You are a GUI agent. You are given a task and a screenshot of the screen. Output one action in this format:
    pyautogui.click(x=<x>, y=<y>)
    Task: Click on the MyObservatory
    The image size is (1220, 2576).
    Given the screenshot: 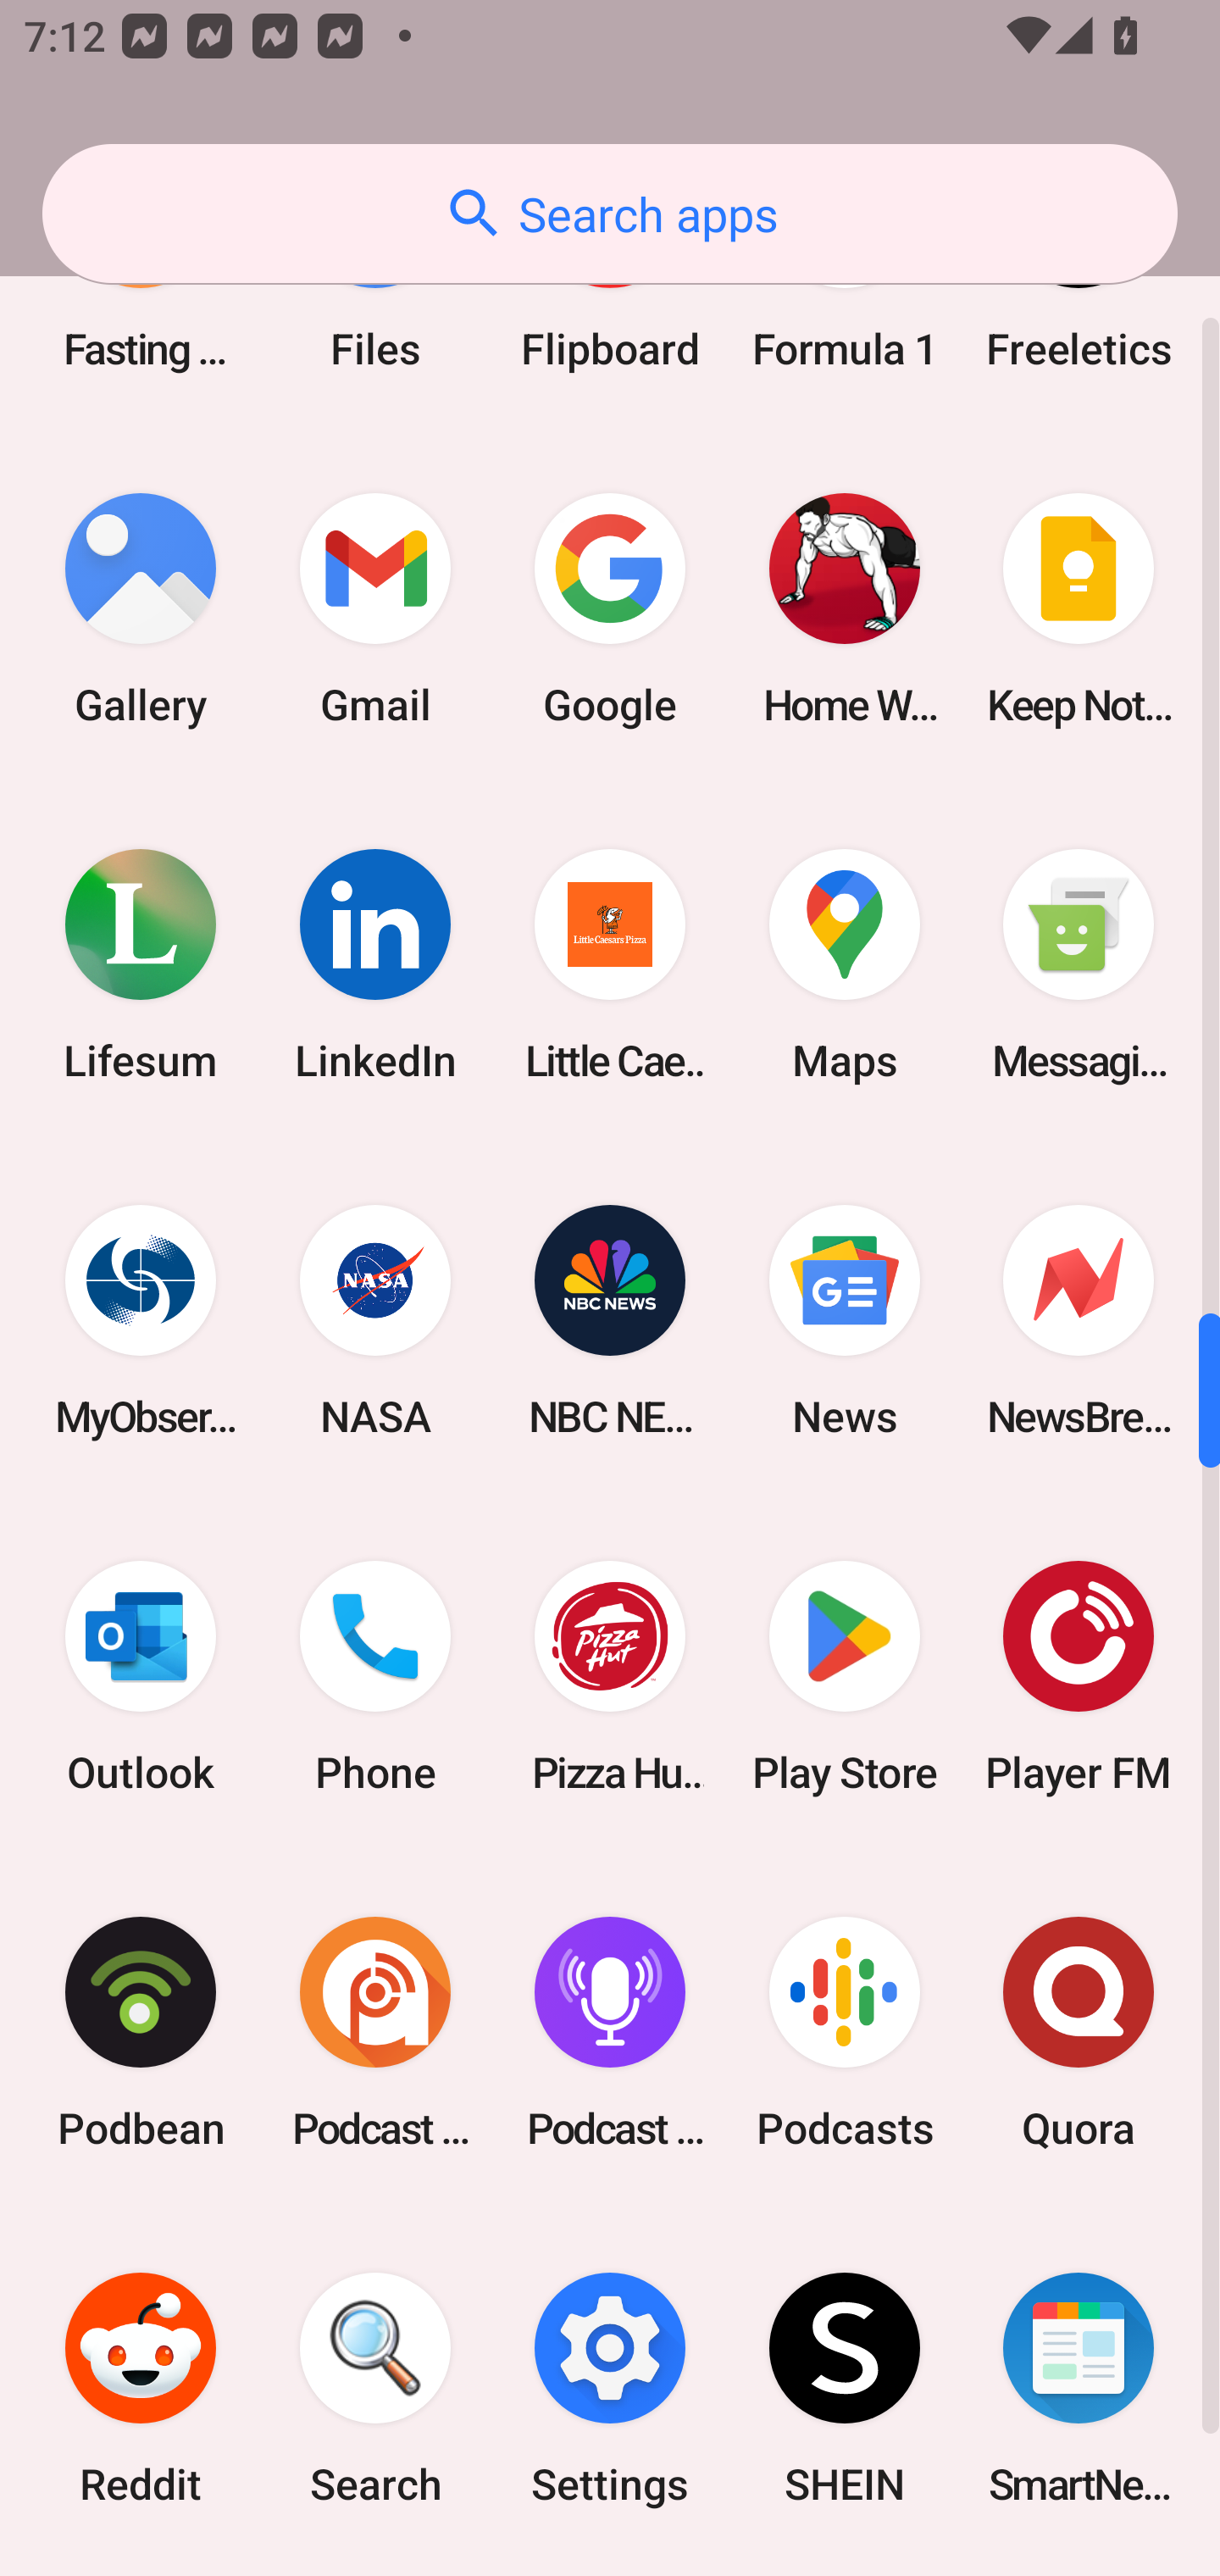 What is the action you would take?
    pyautogui.click(x=141, y=1321)
    